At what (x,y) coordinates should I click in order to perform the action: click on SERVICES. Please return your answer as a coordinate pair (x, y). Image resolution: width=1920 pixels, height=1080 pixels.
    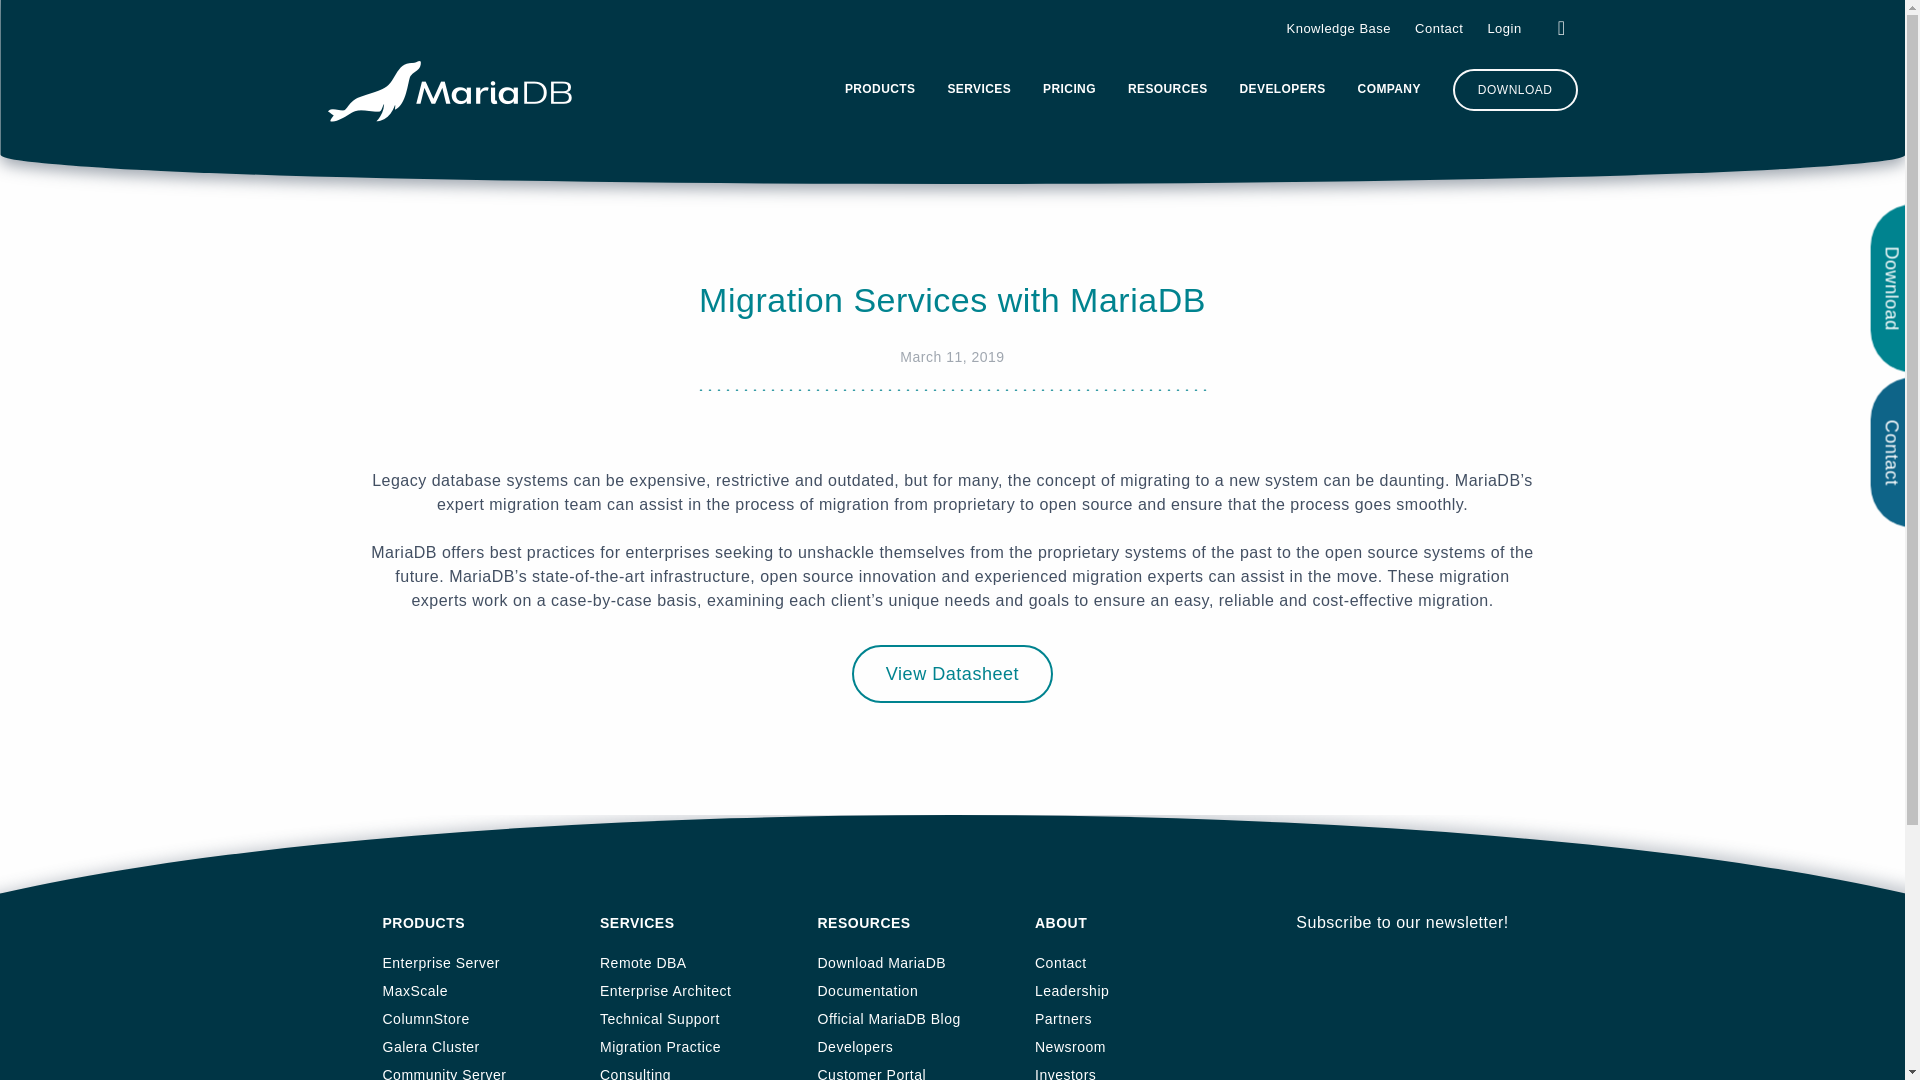
    Looking at the image, I should click on (979, 92).